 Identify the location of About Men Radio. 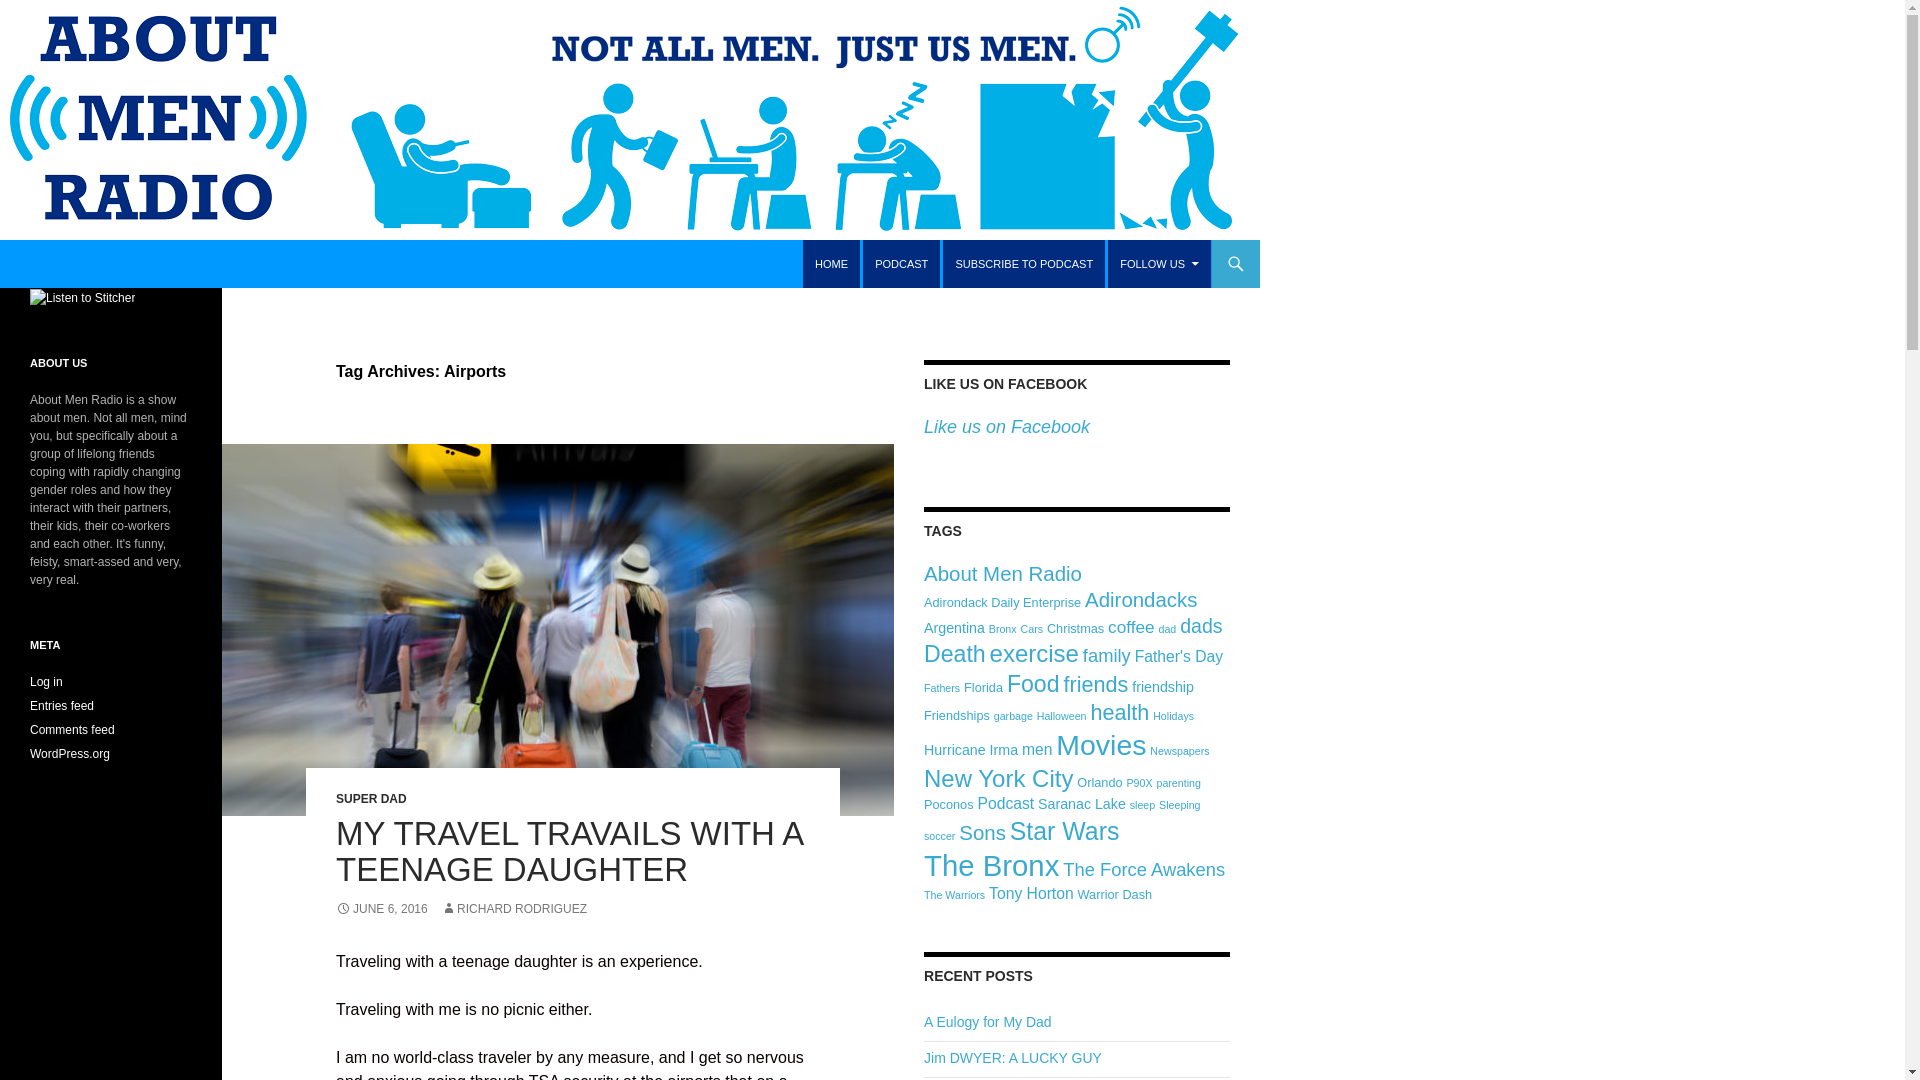
(104, 264).